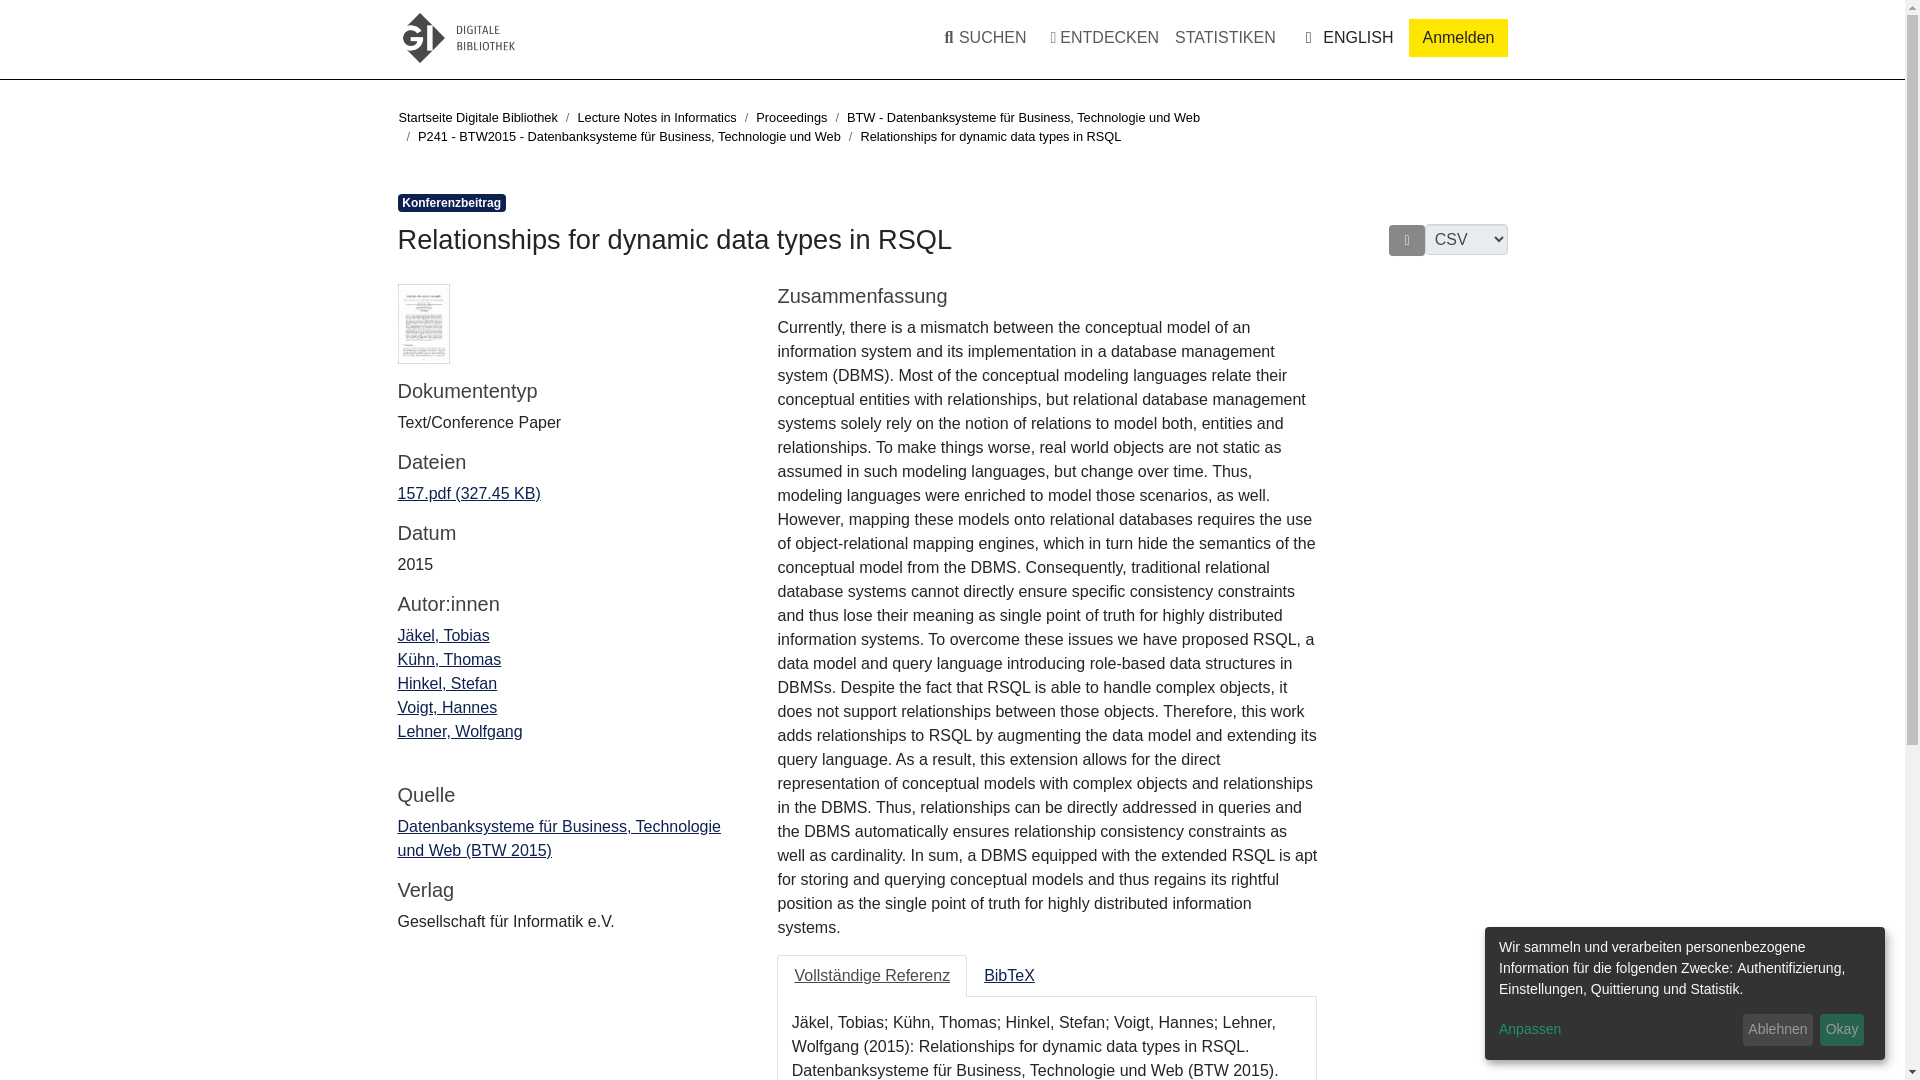 The width and height of the screenshot is (1920, 1080). What do you see at coordinates (1226, 38) in the screenshot?
I see `STATISTIKEN` at bounding box center [1226, 38].